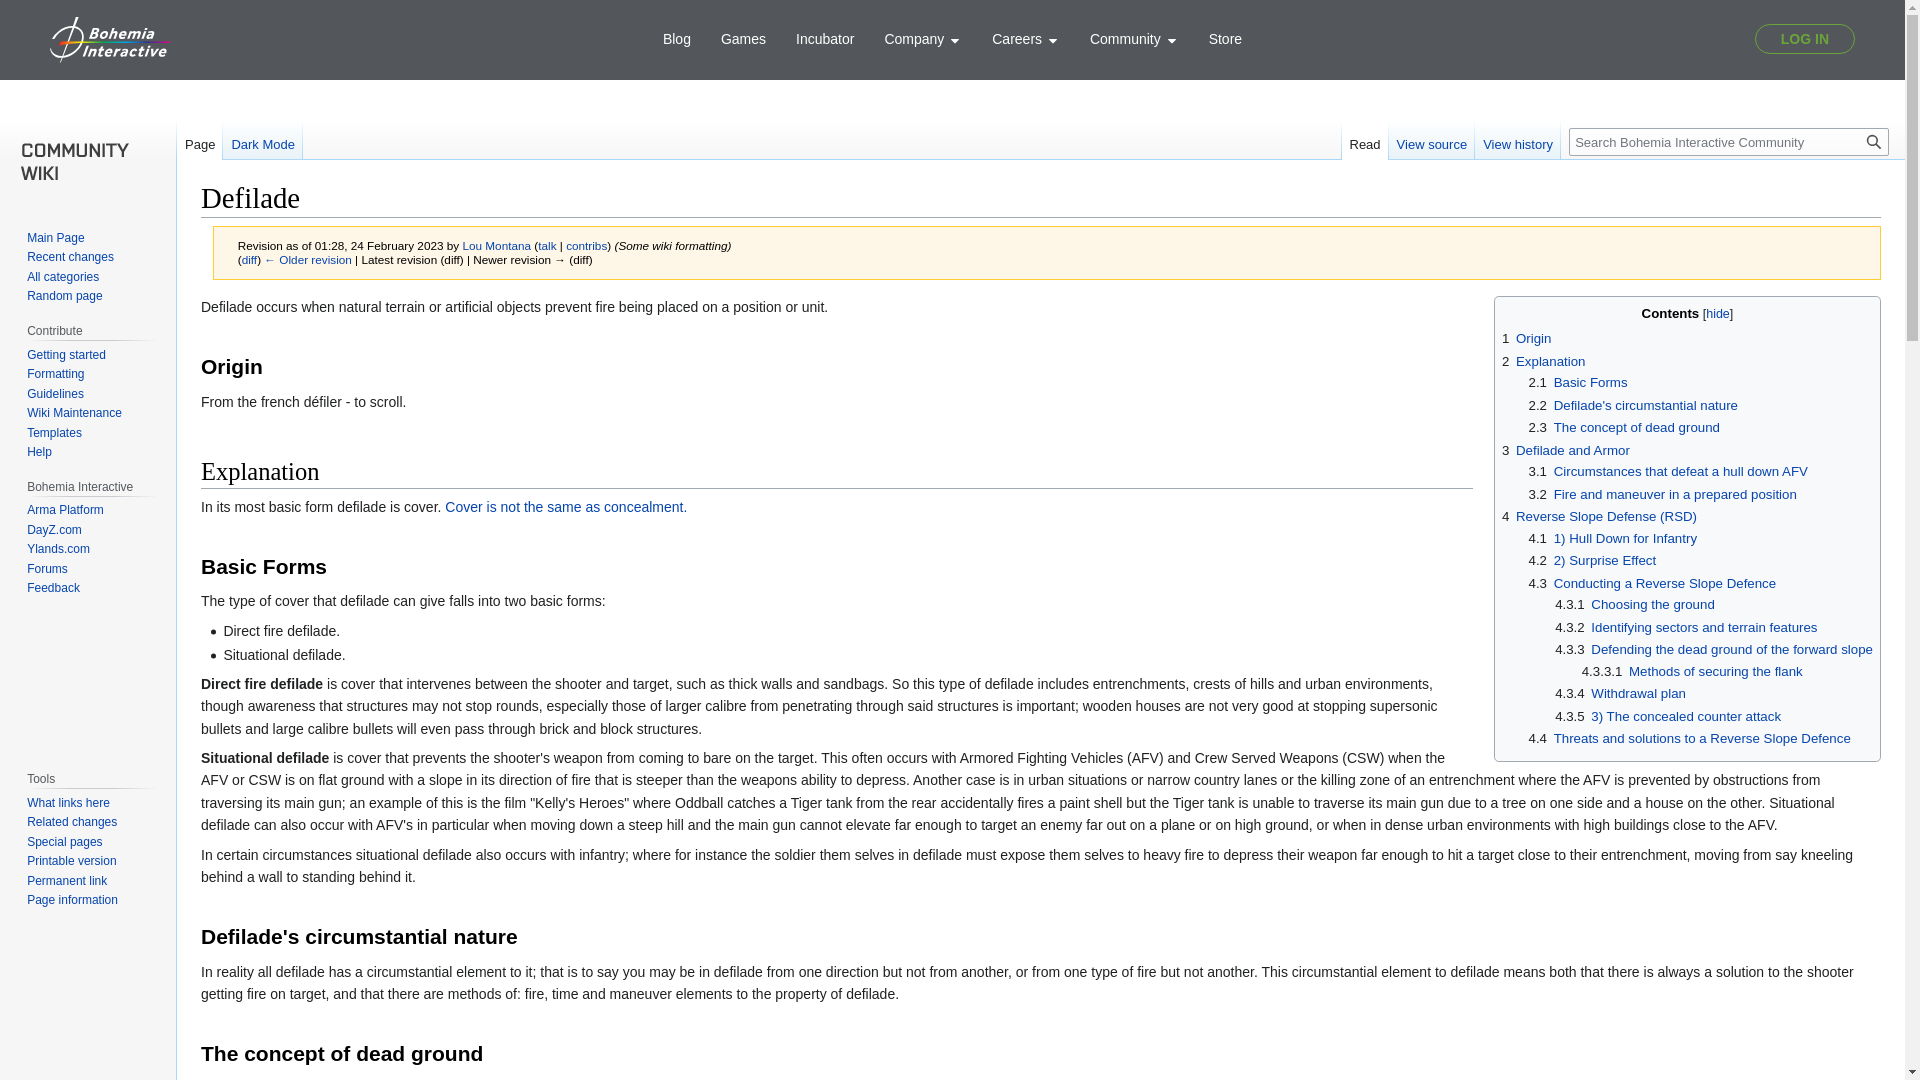 Image resolution: width=1920 pixels, height=1080 pixels. What do you see at coordinates (1874, 142) in the screenshot?
I see `Search` at bounding box center [1874, 142].